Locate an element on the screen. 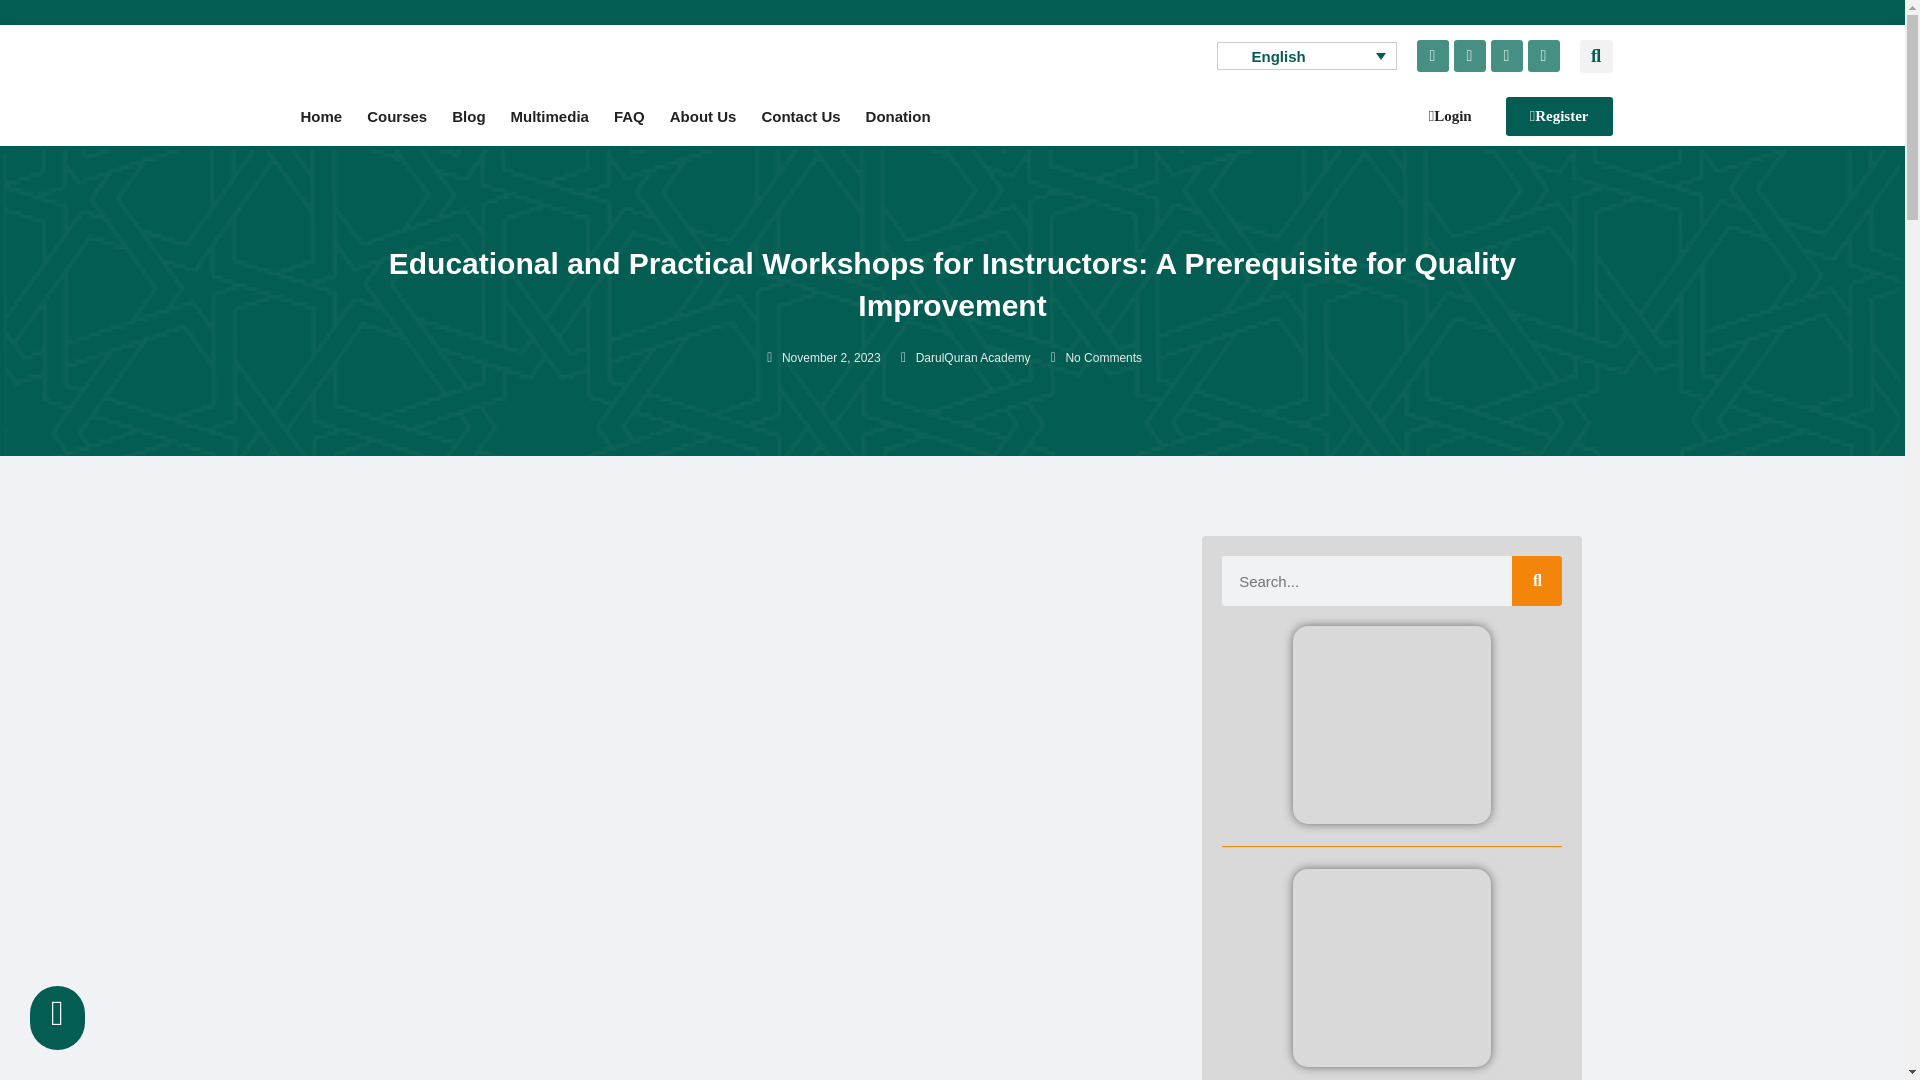  Youtube is located at coordinates (1470, 56).